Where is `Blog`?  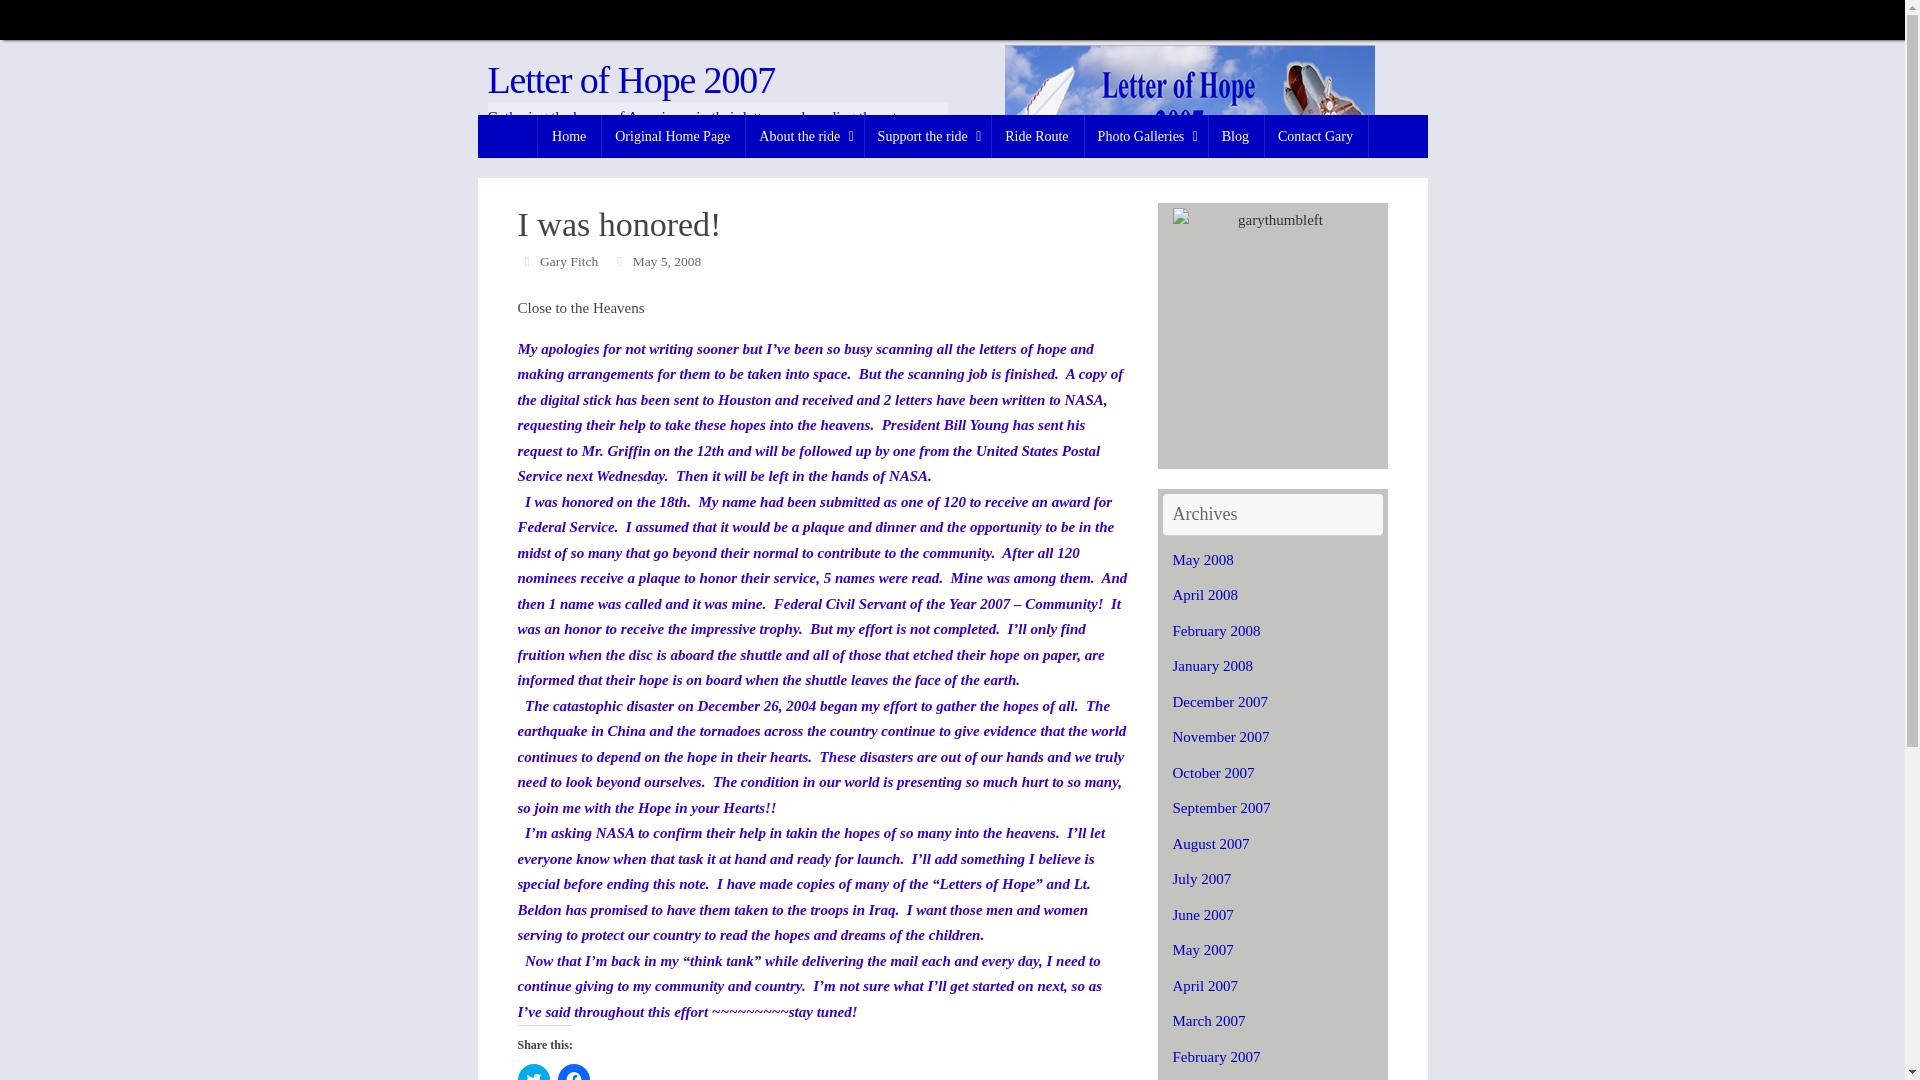 Blog is located at coordinates (1235, 136).